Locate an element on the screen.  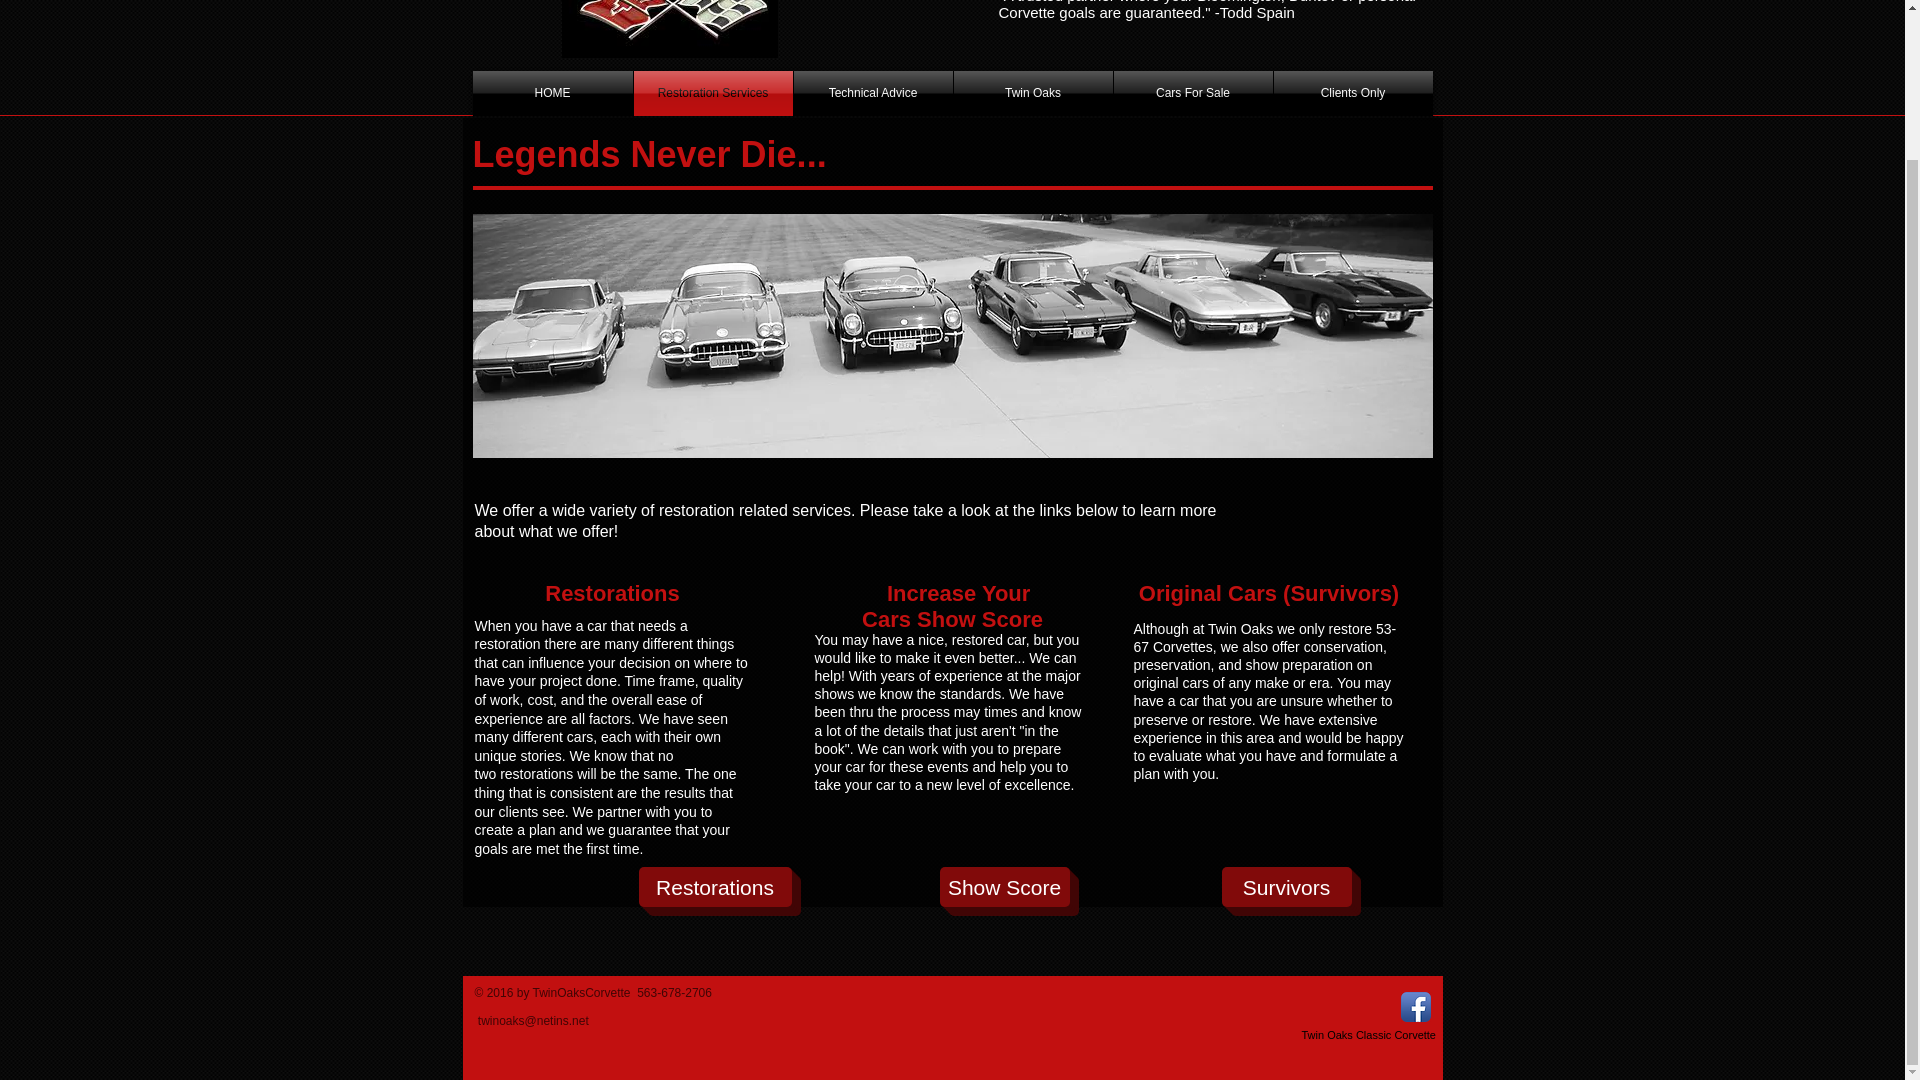
Restoration Services is located at coordinates (712, 93).